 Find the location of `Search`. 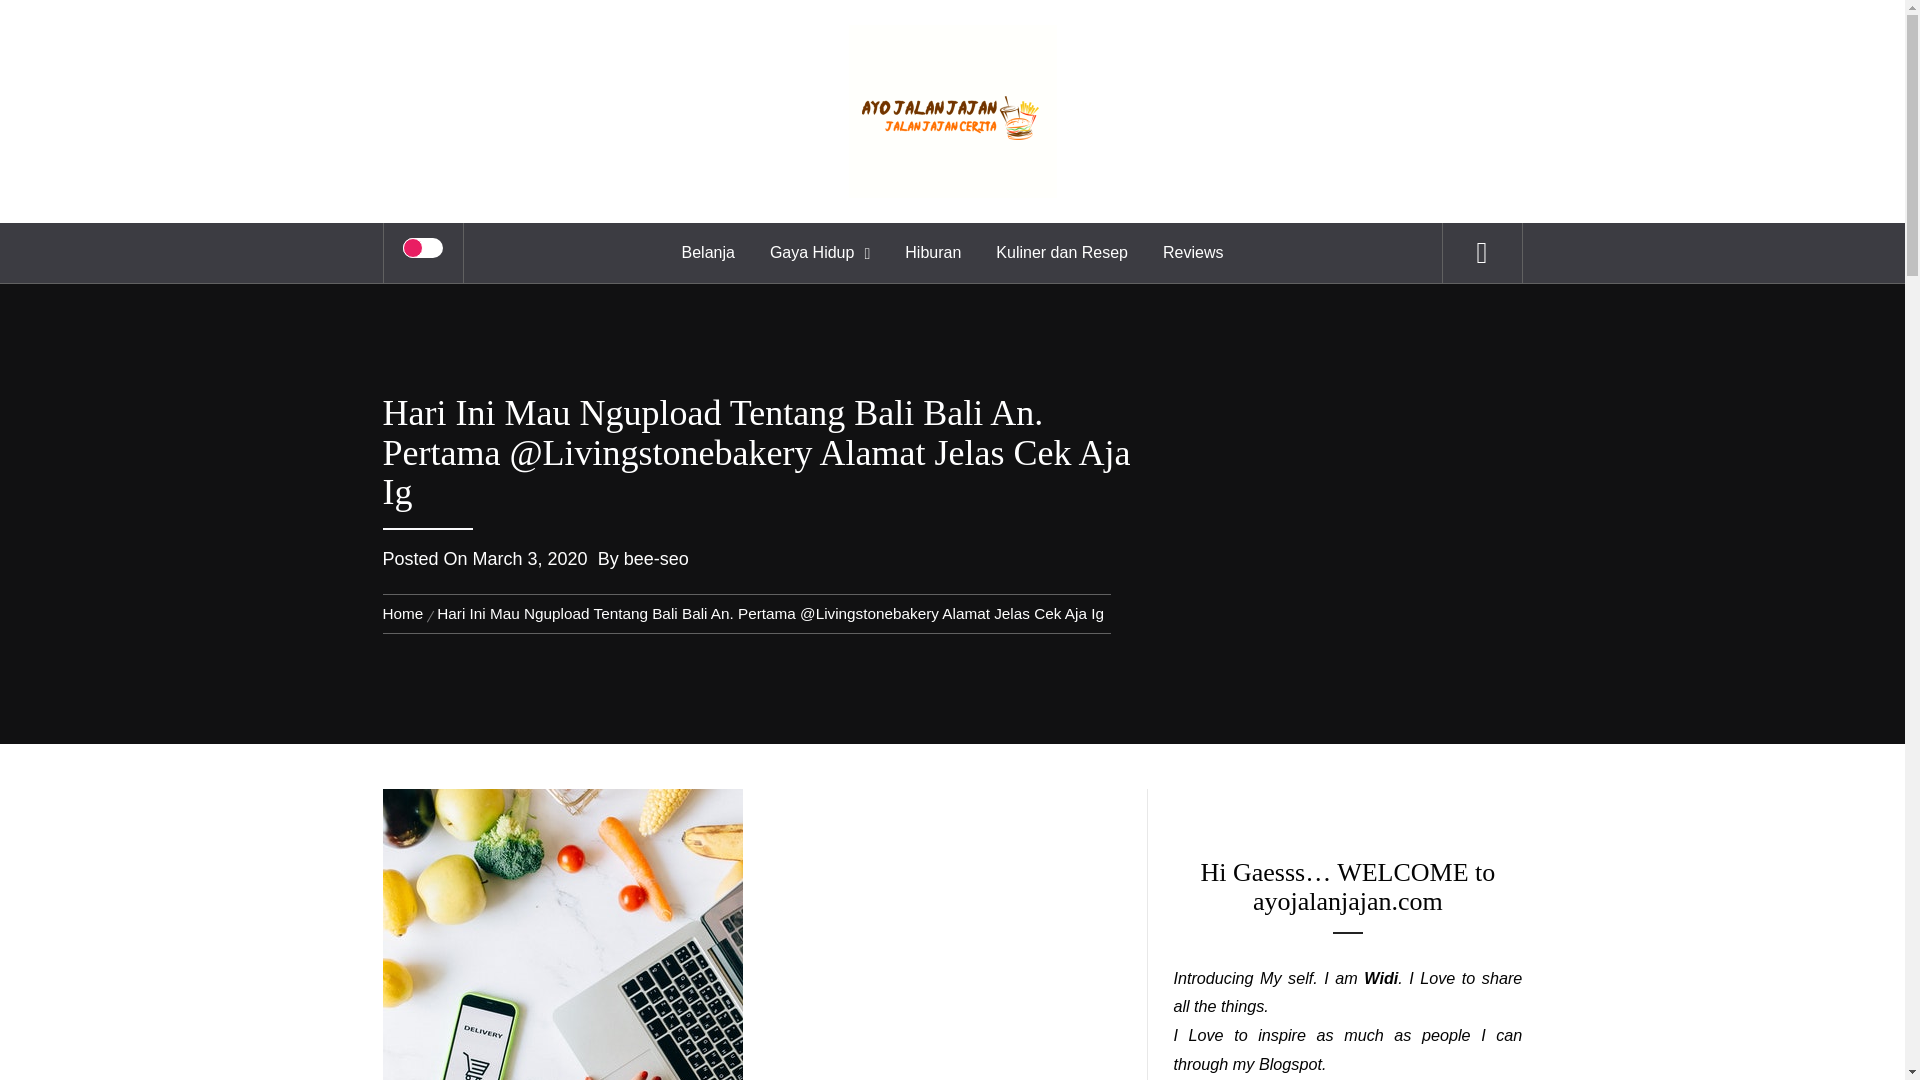

Search is located at coordinates (1052, 44).